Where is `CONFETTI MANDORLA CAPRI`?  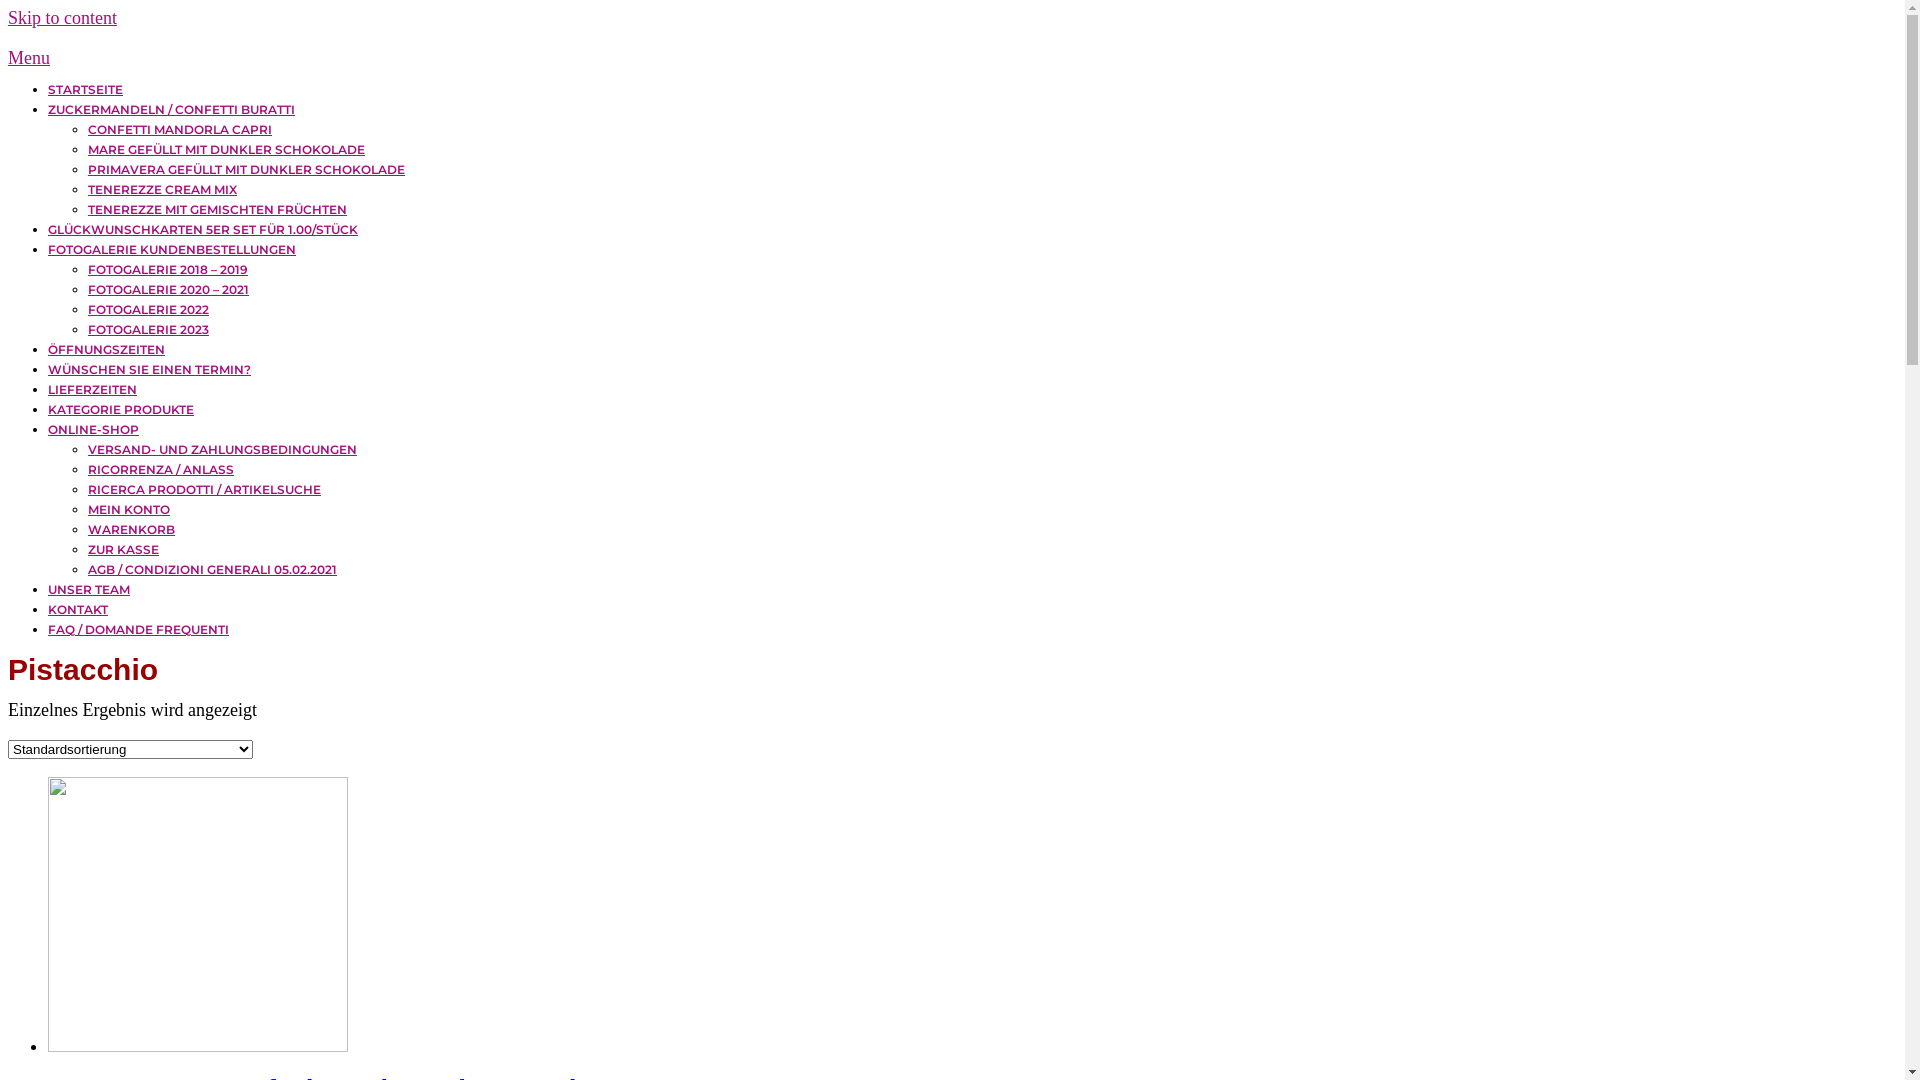 CONFETTI MANDORLA CAPRI is located at coordinates (180, 130).